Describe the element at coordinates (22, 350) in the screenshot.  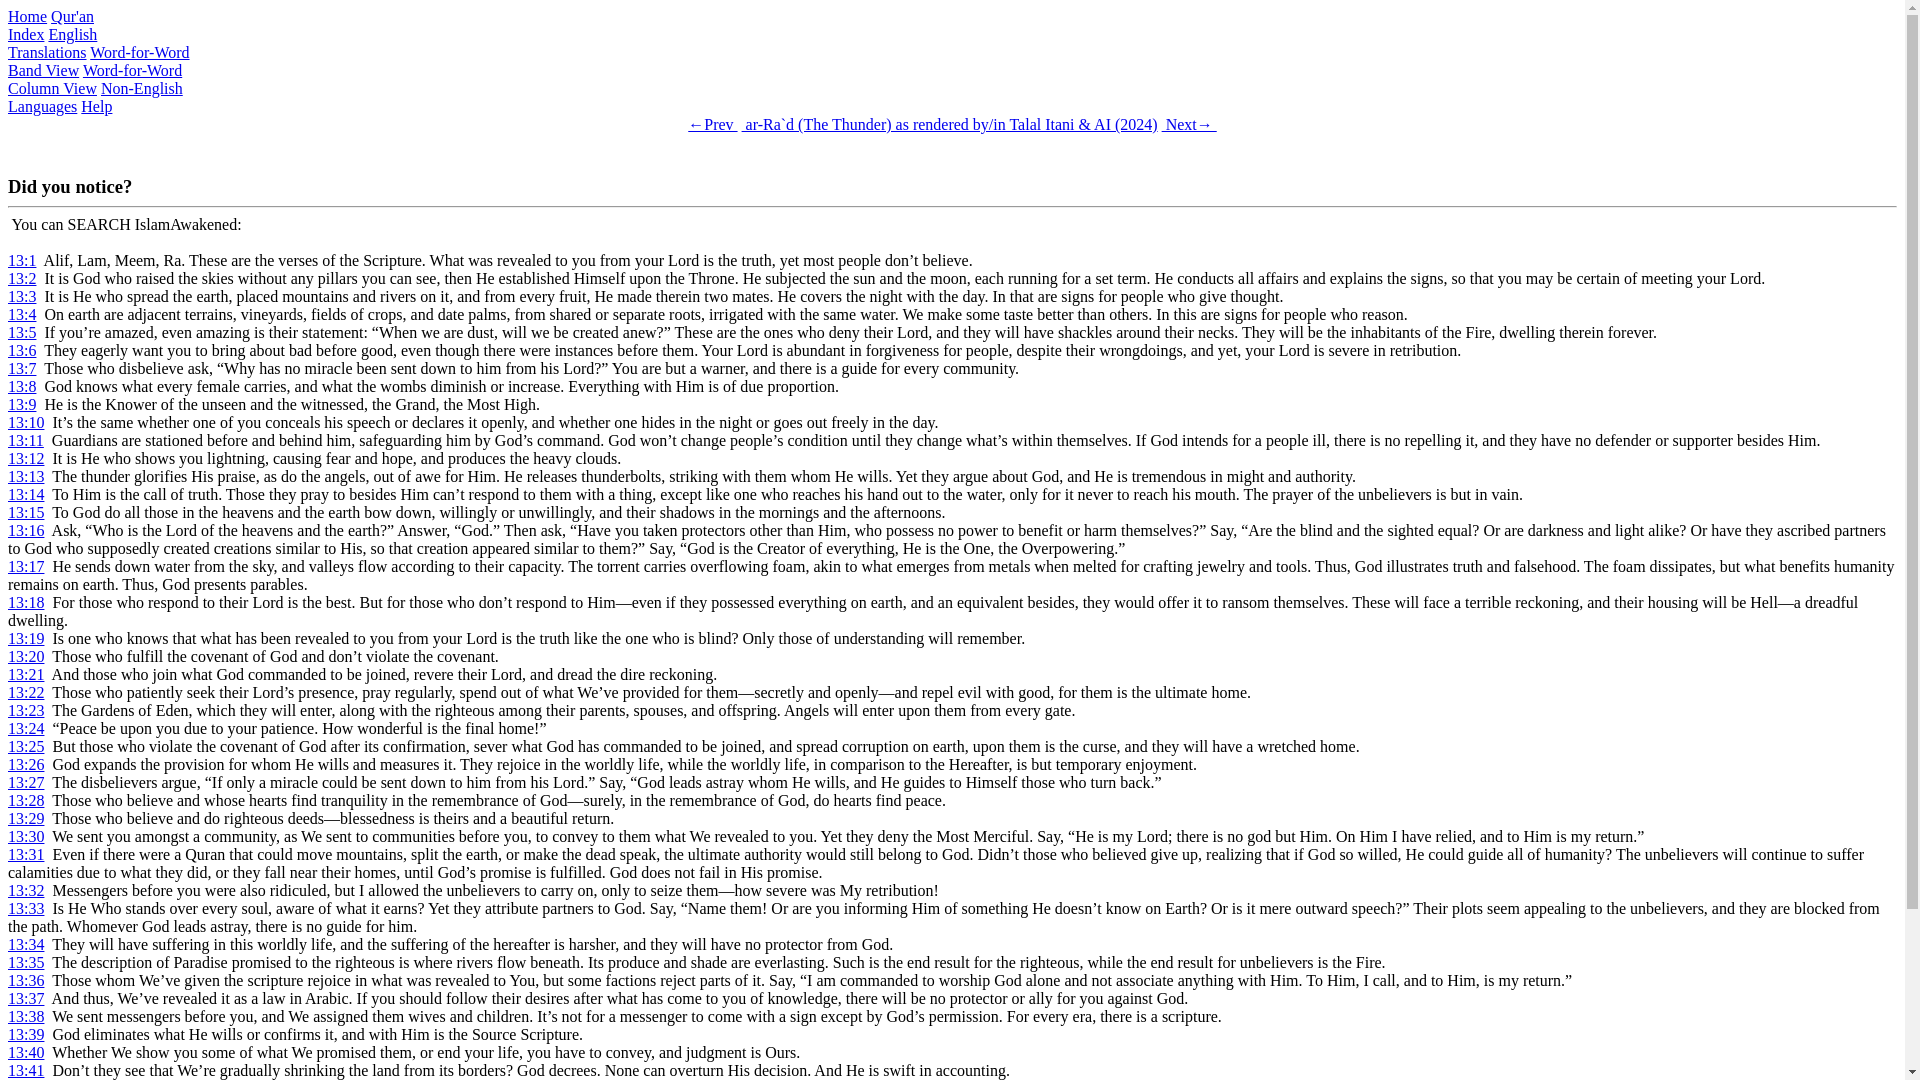
I see `13:1` at that location.